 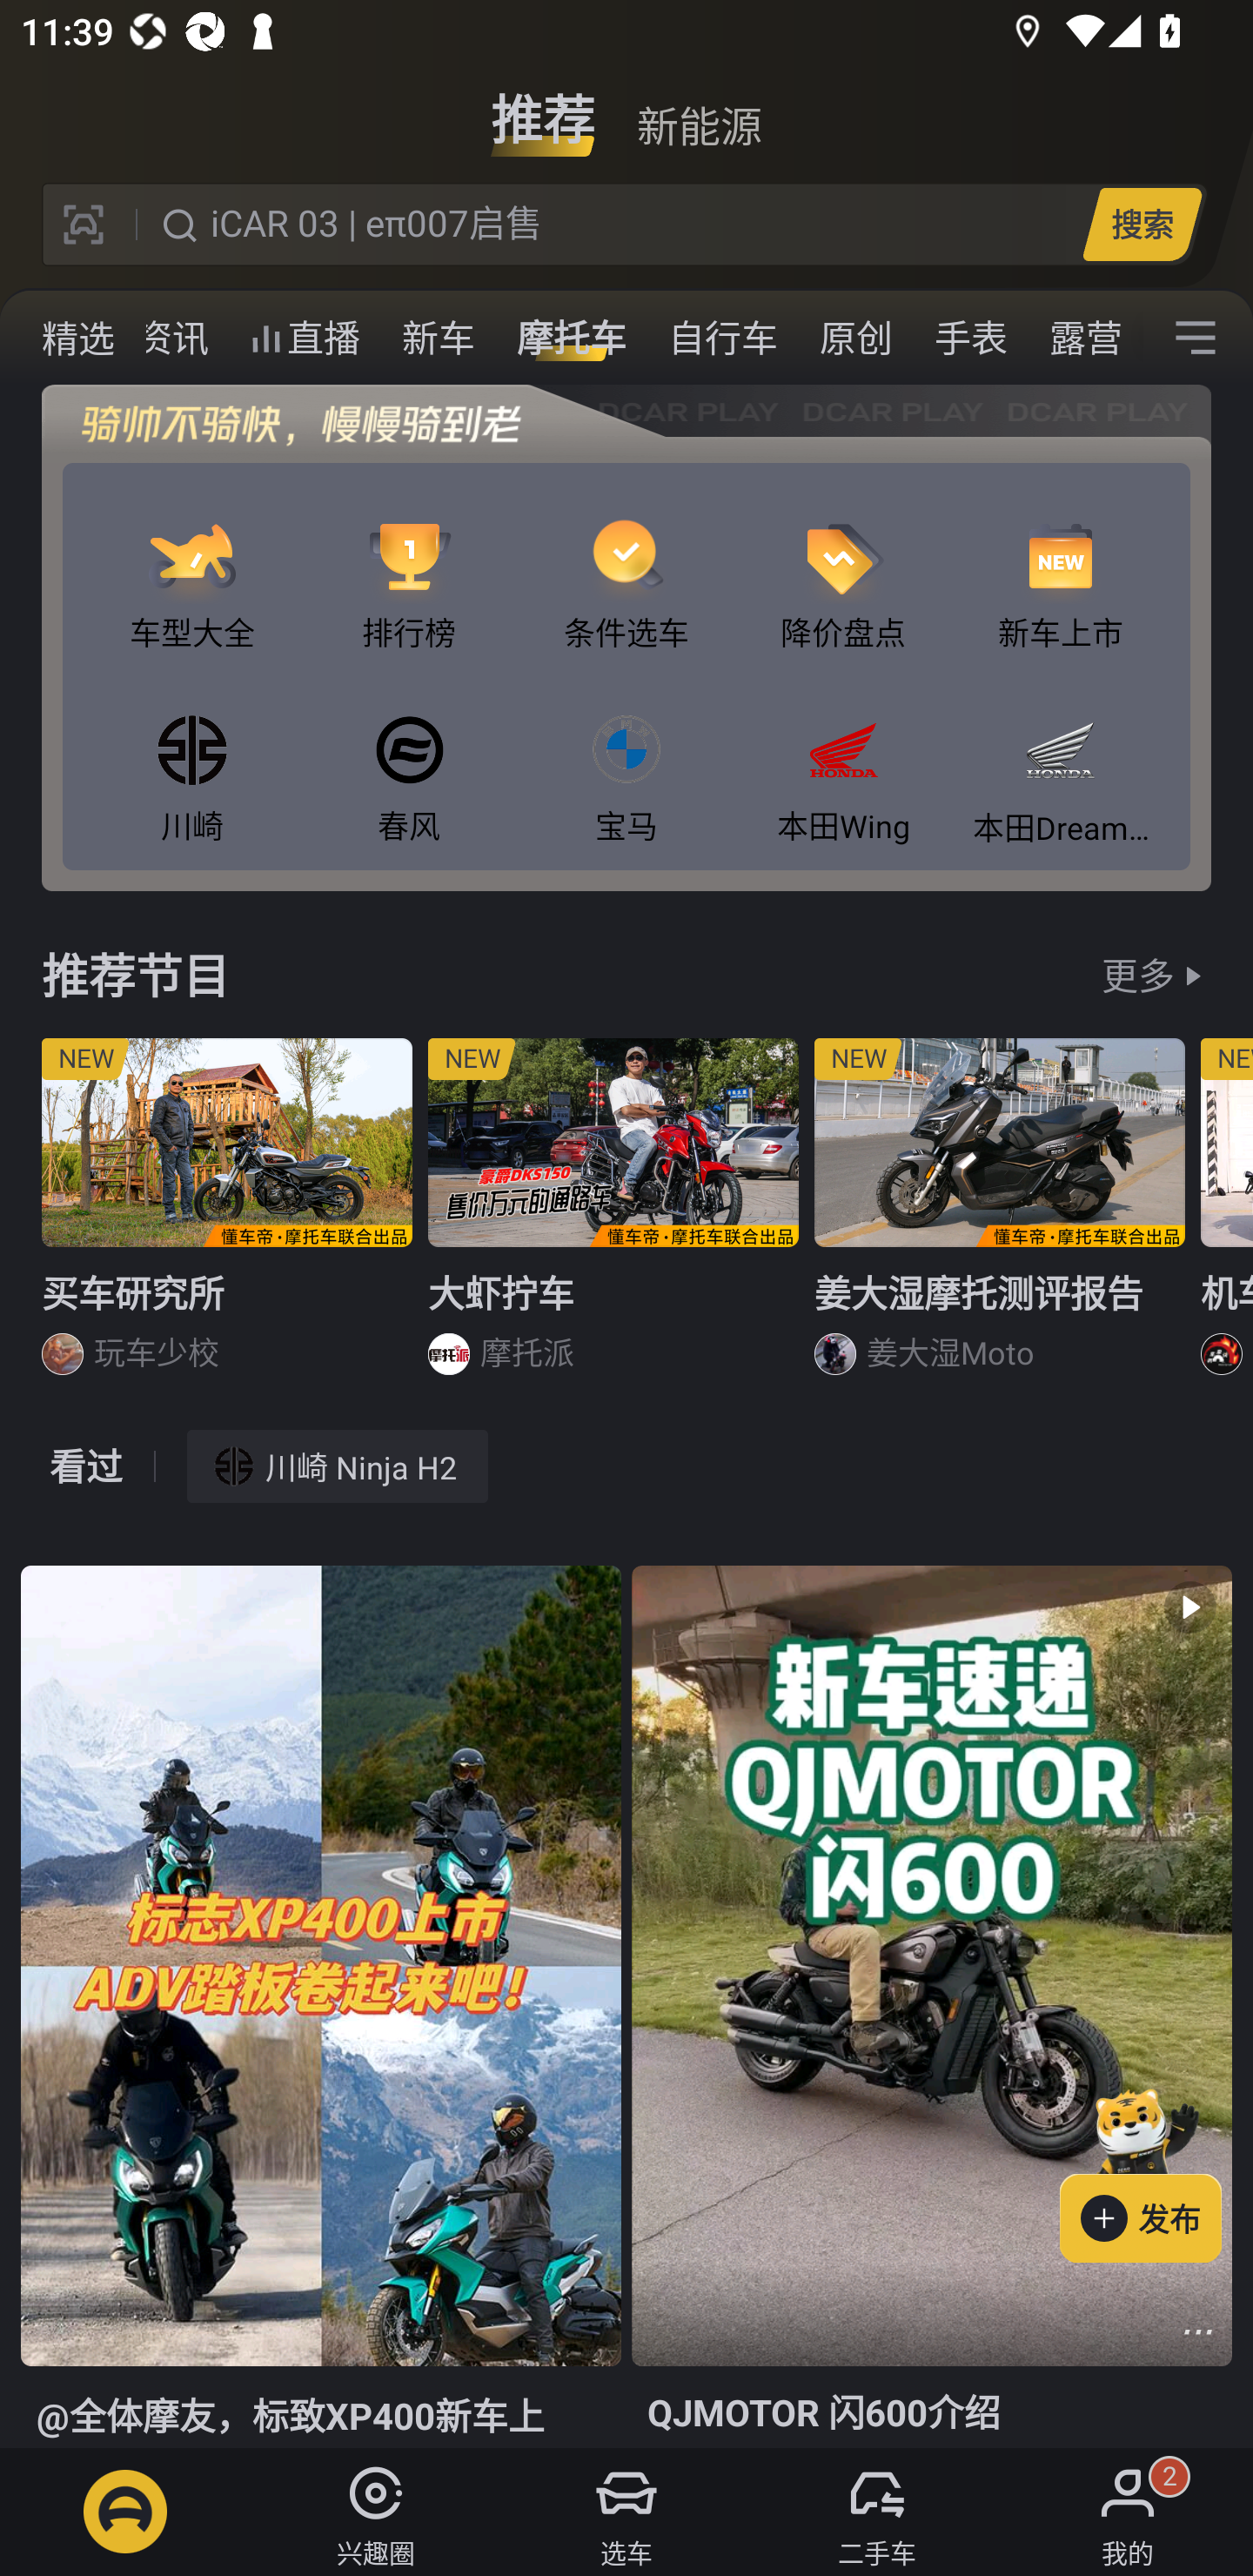 I want to click on 新能源, so click(x=699, y=108).